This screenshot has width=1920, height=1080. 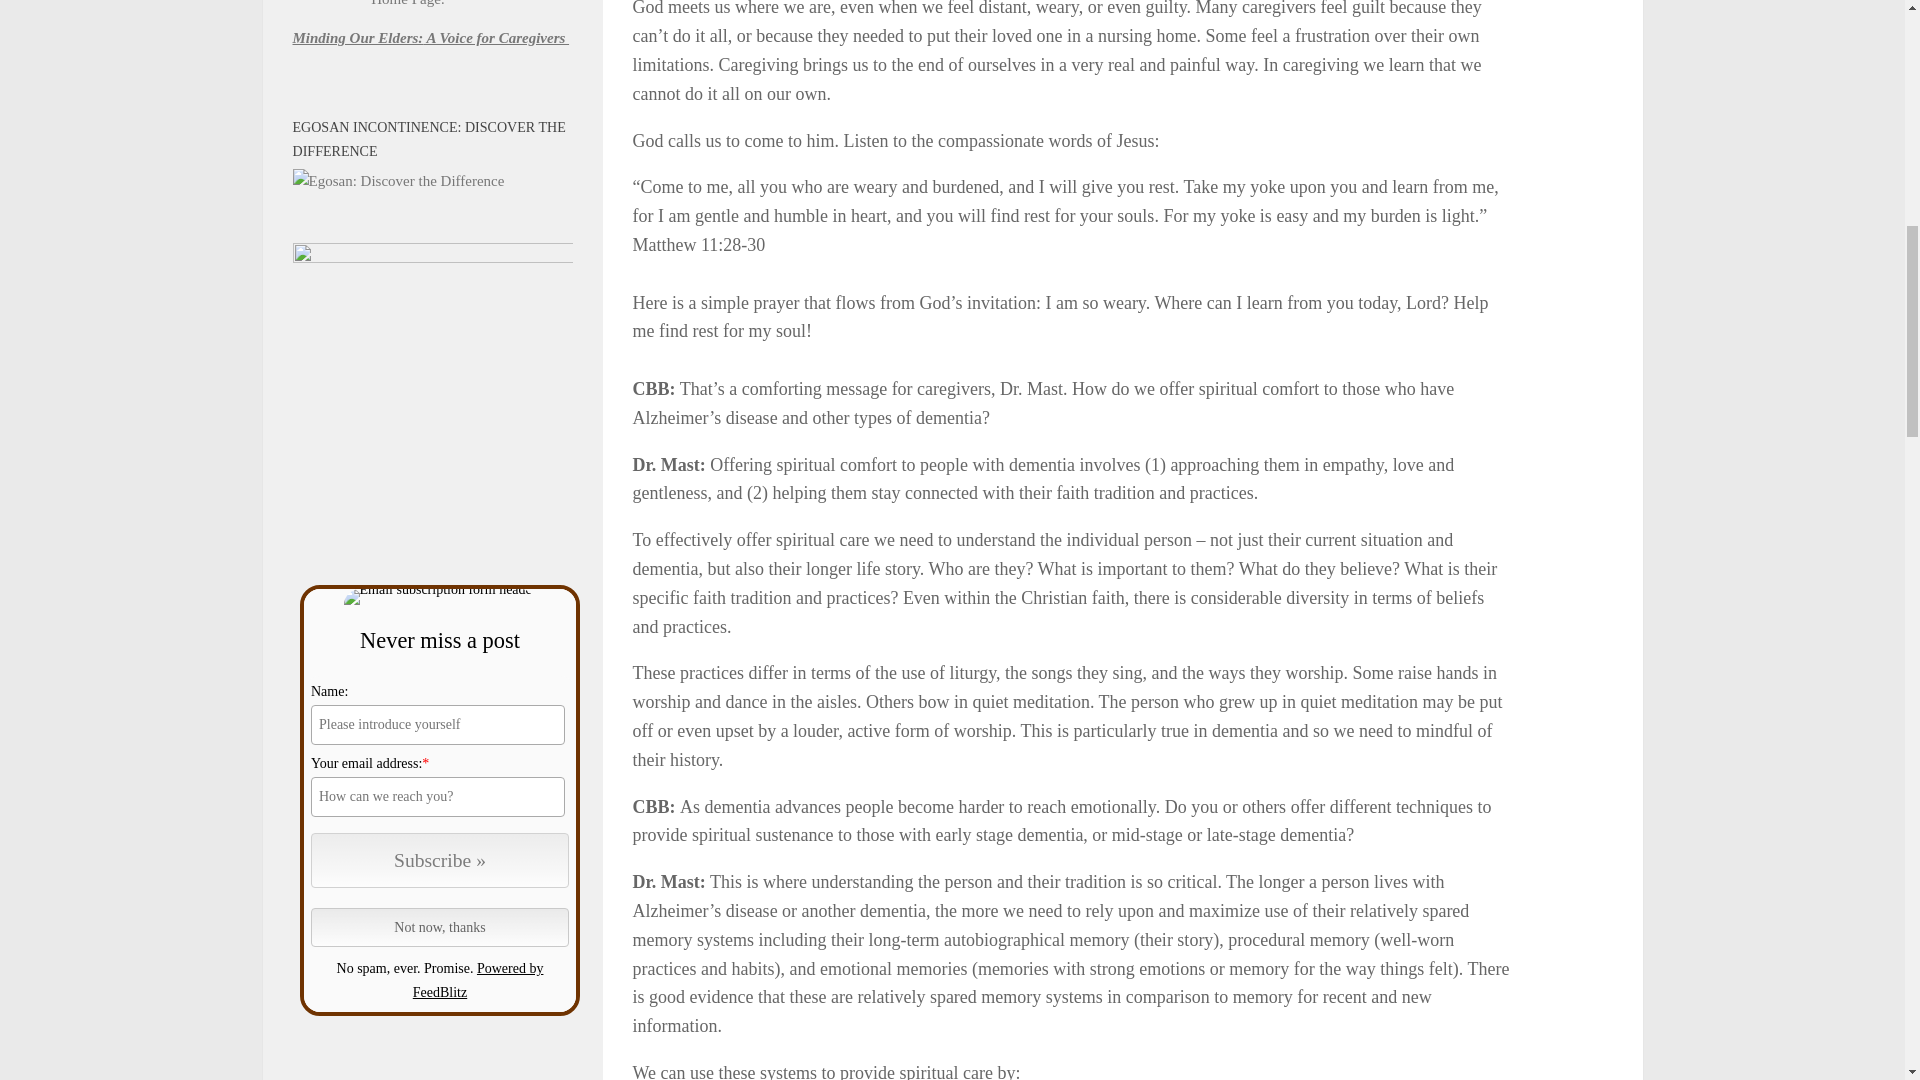 I want to click on Not now, thanks, so click(x=440, y=928).